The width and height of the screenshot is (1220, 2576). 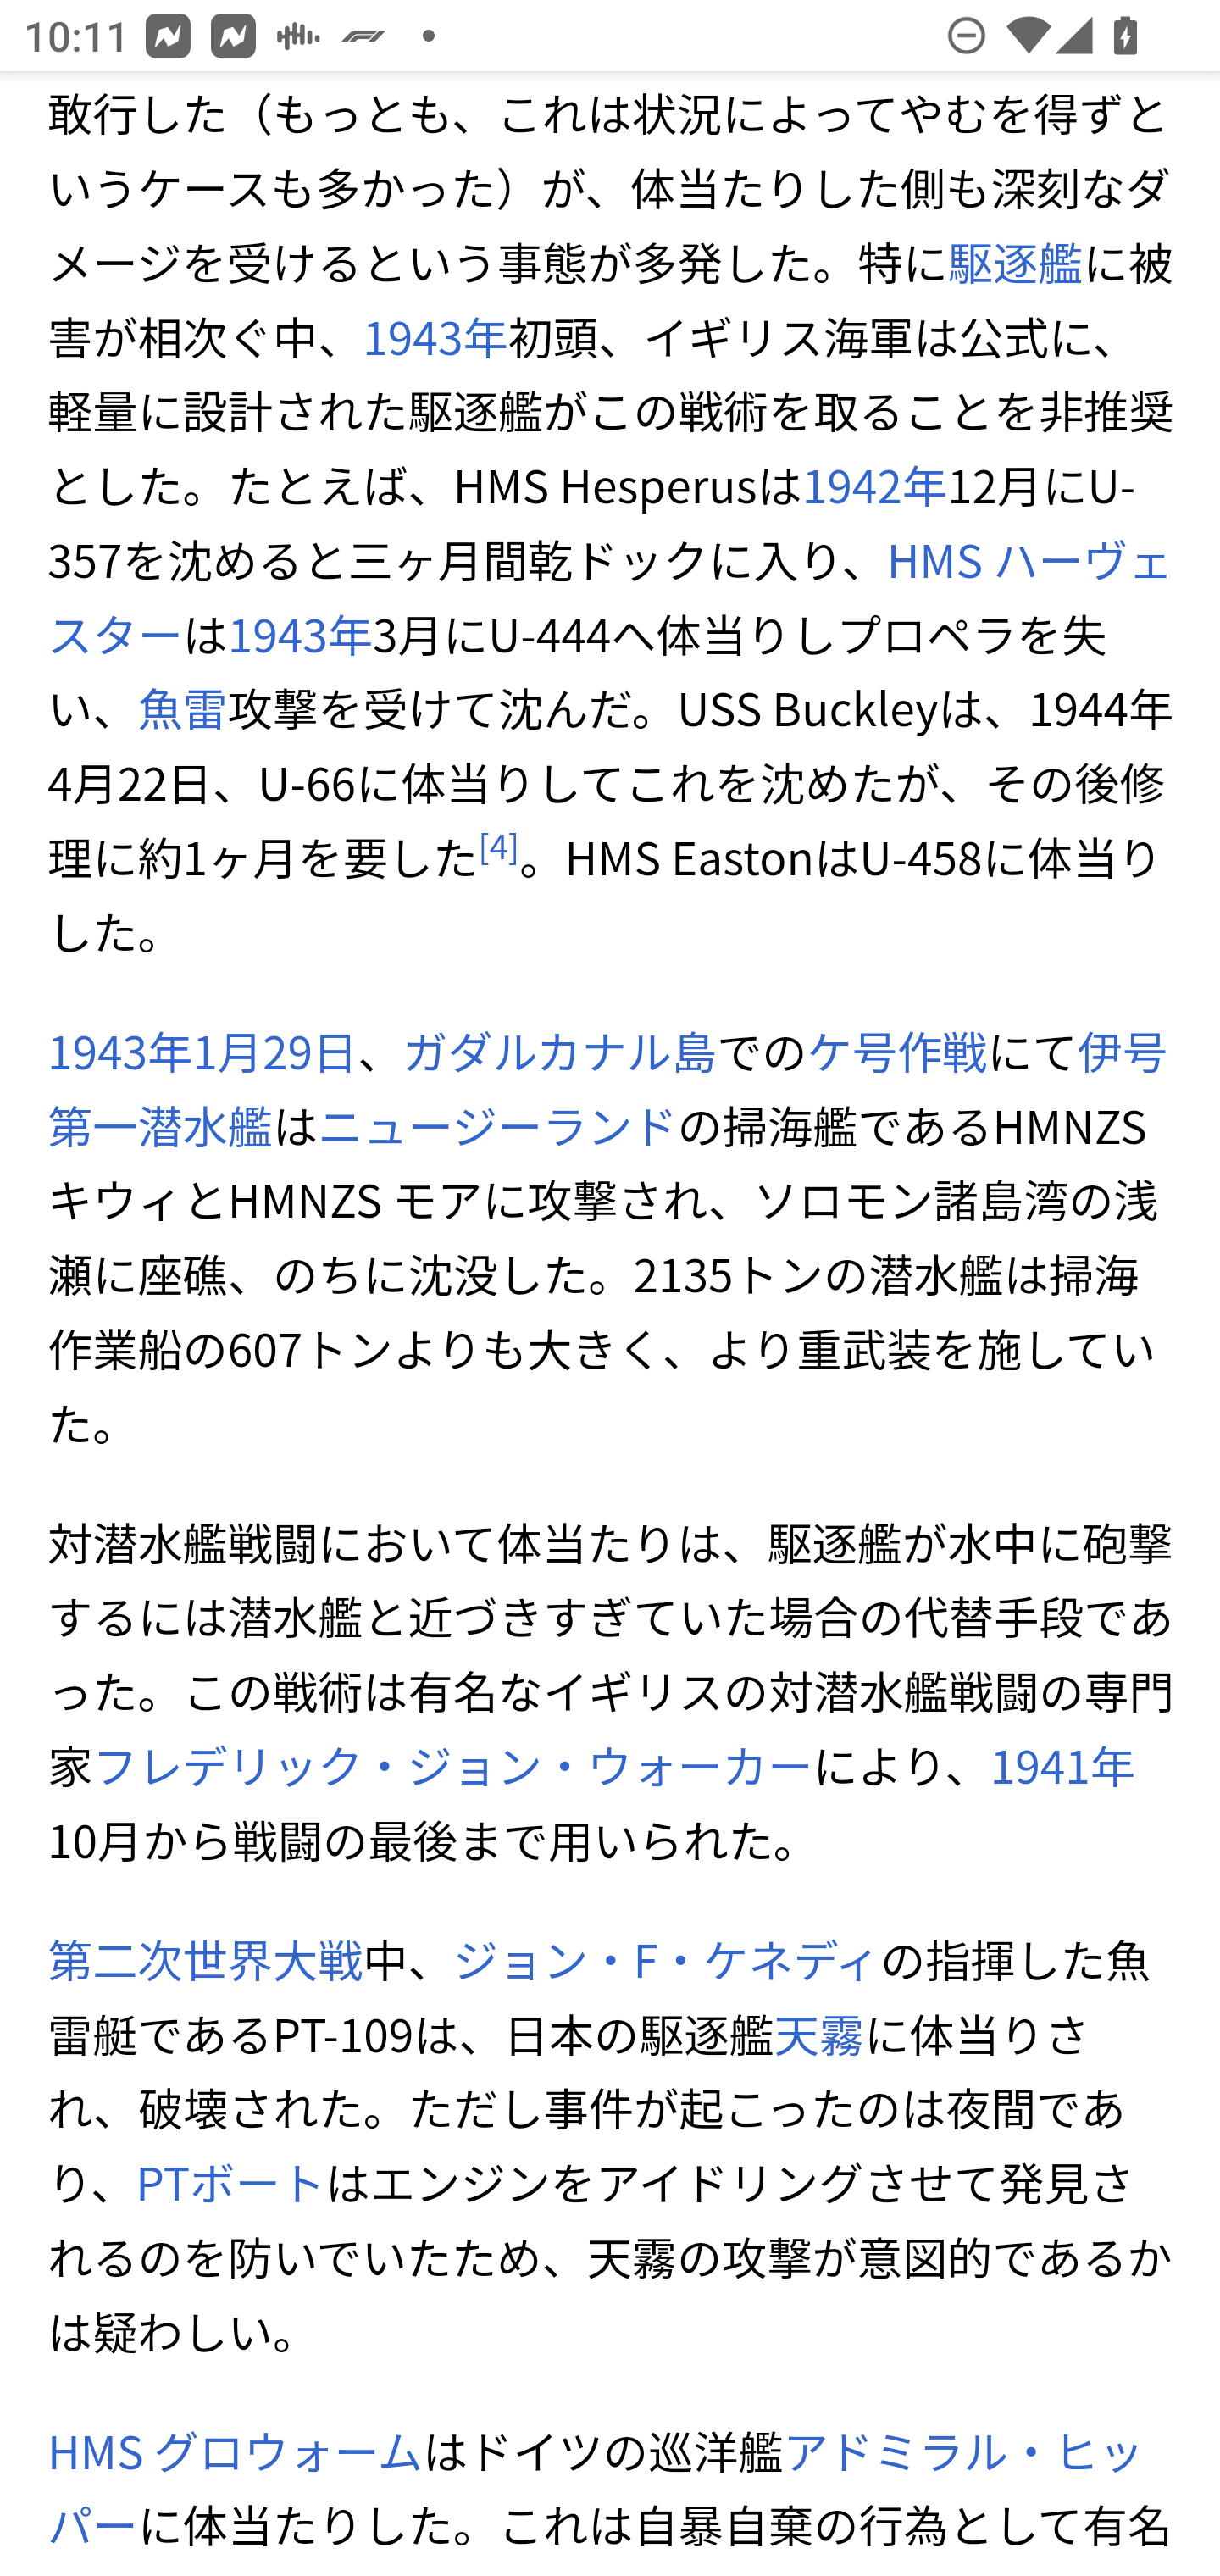 I want to click on 1943年, so click(x=435, y=336).